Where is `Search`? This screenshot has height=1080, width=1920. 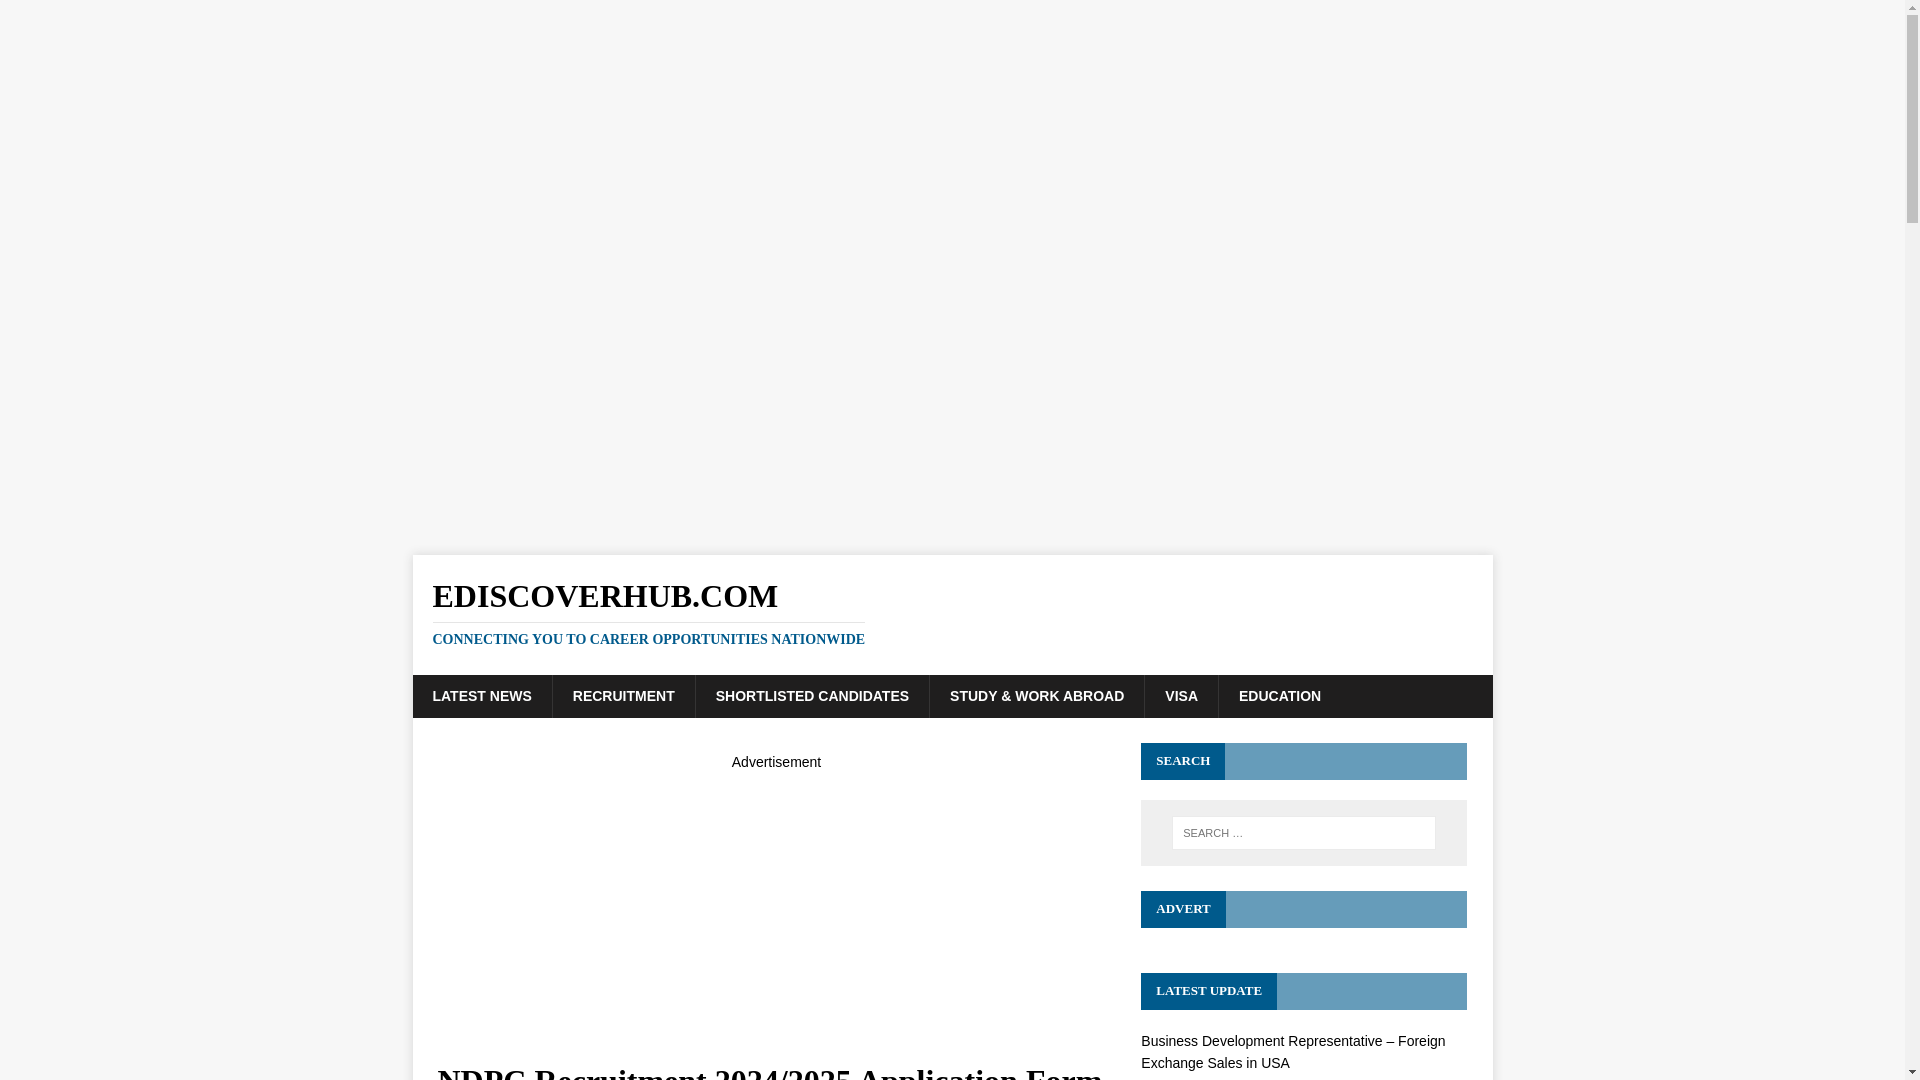
Search is located at coordinates (74, 16).